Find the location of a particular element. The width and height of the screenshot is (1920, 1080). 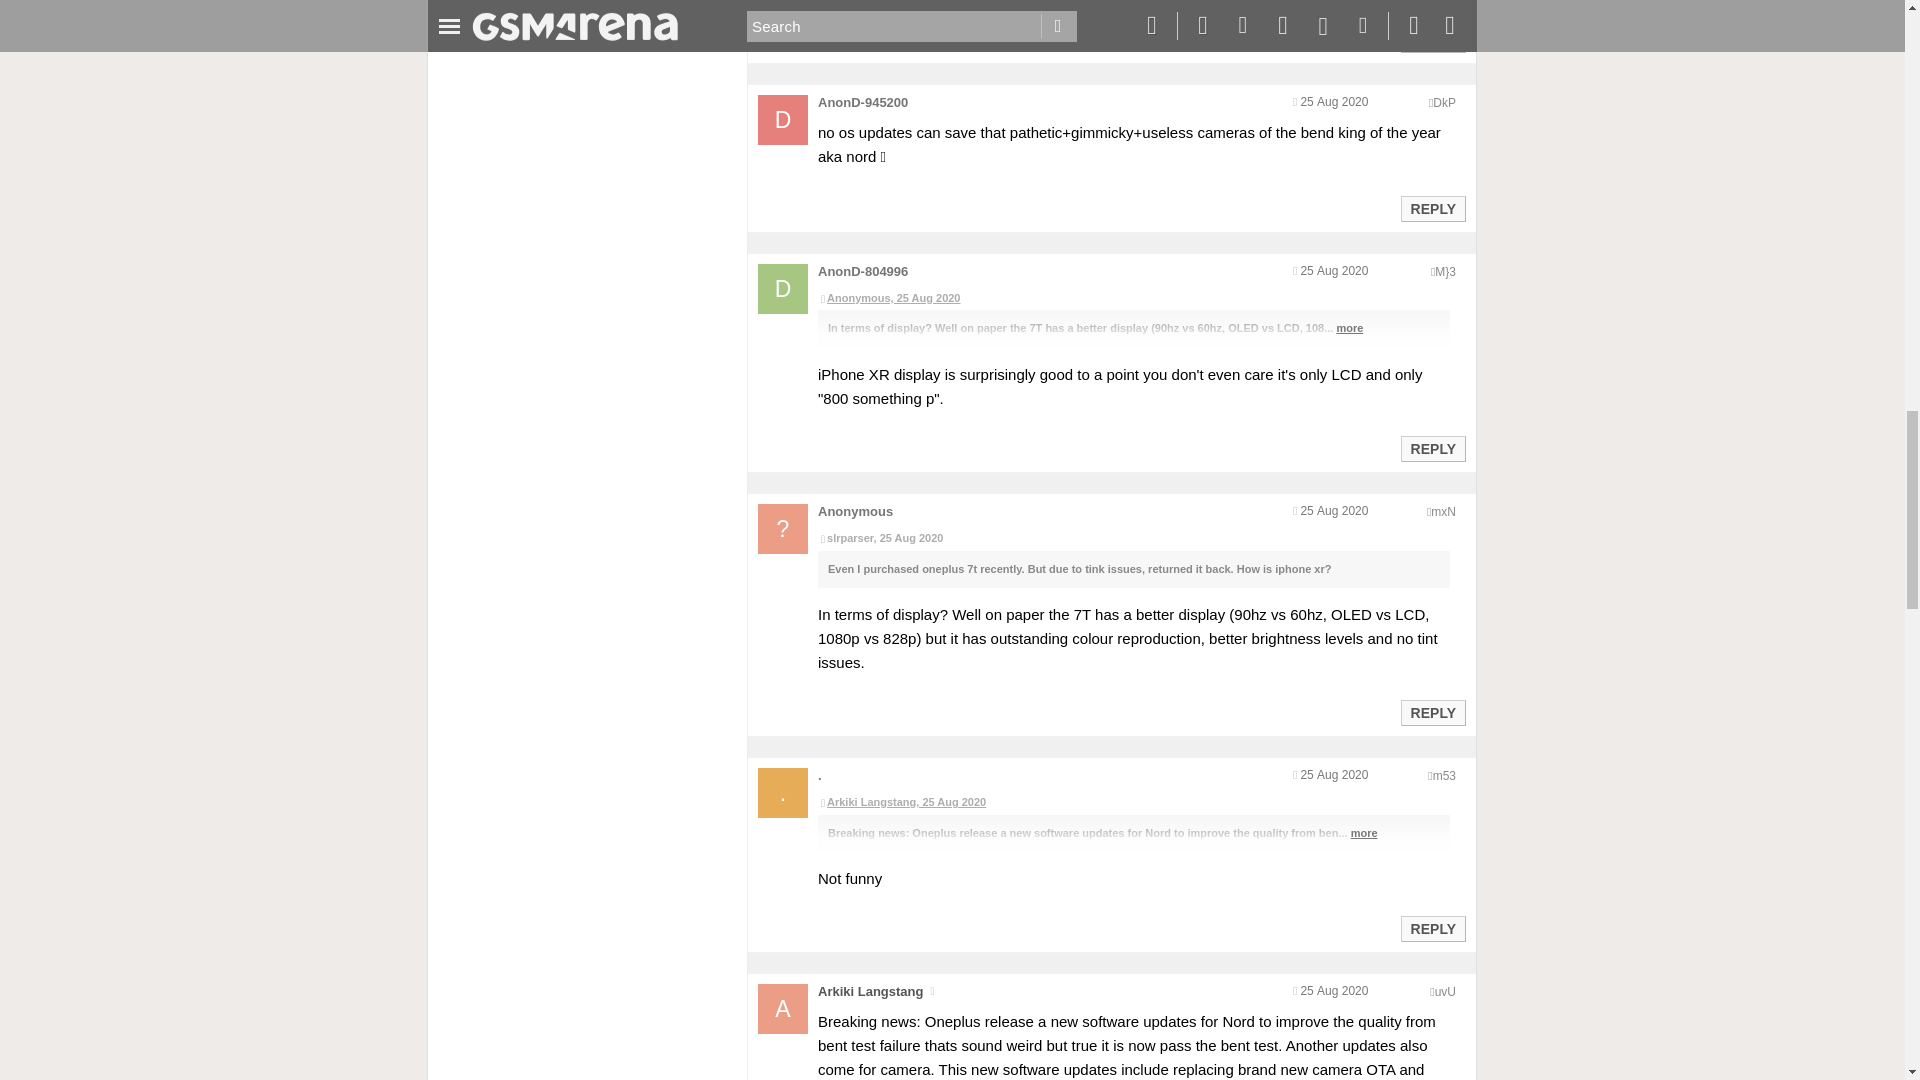

Reply to this post is located at coordinates (1432, 40).